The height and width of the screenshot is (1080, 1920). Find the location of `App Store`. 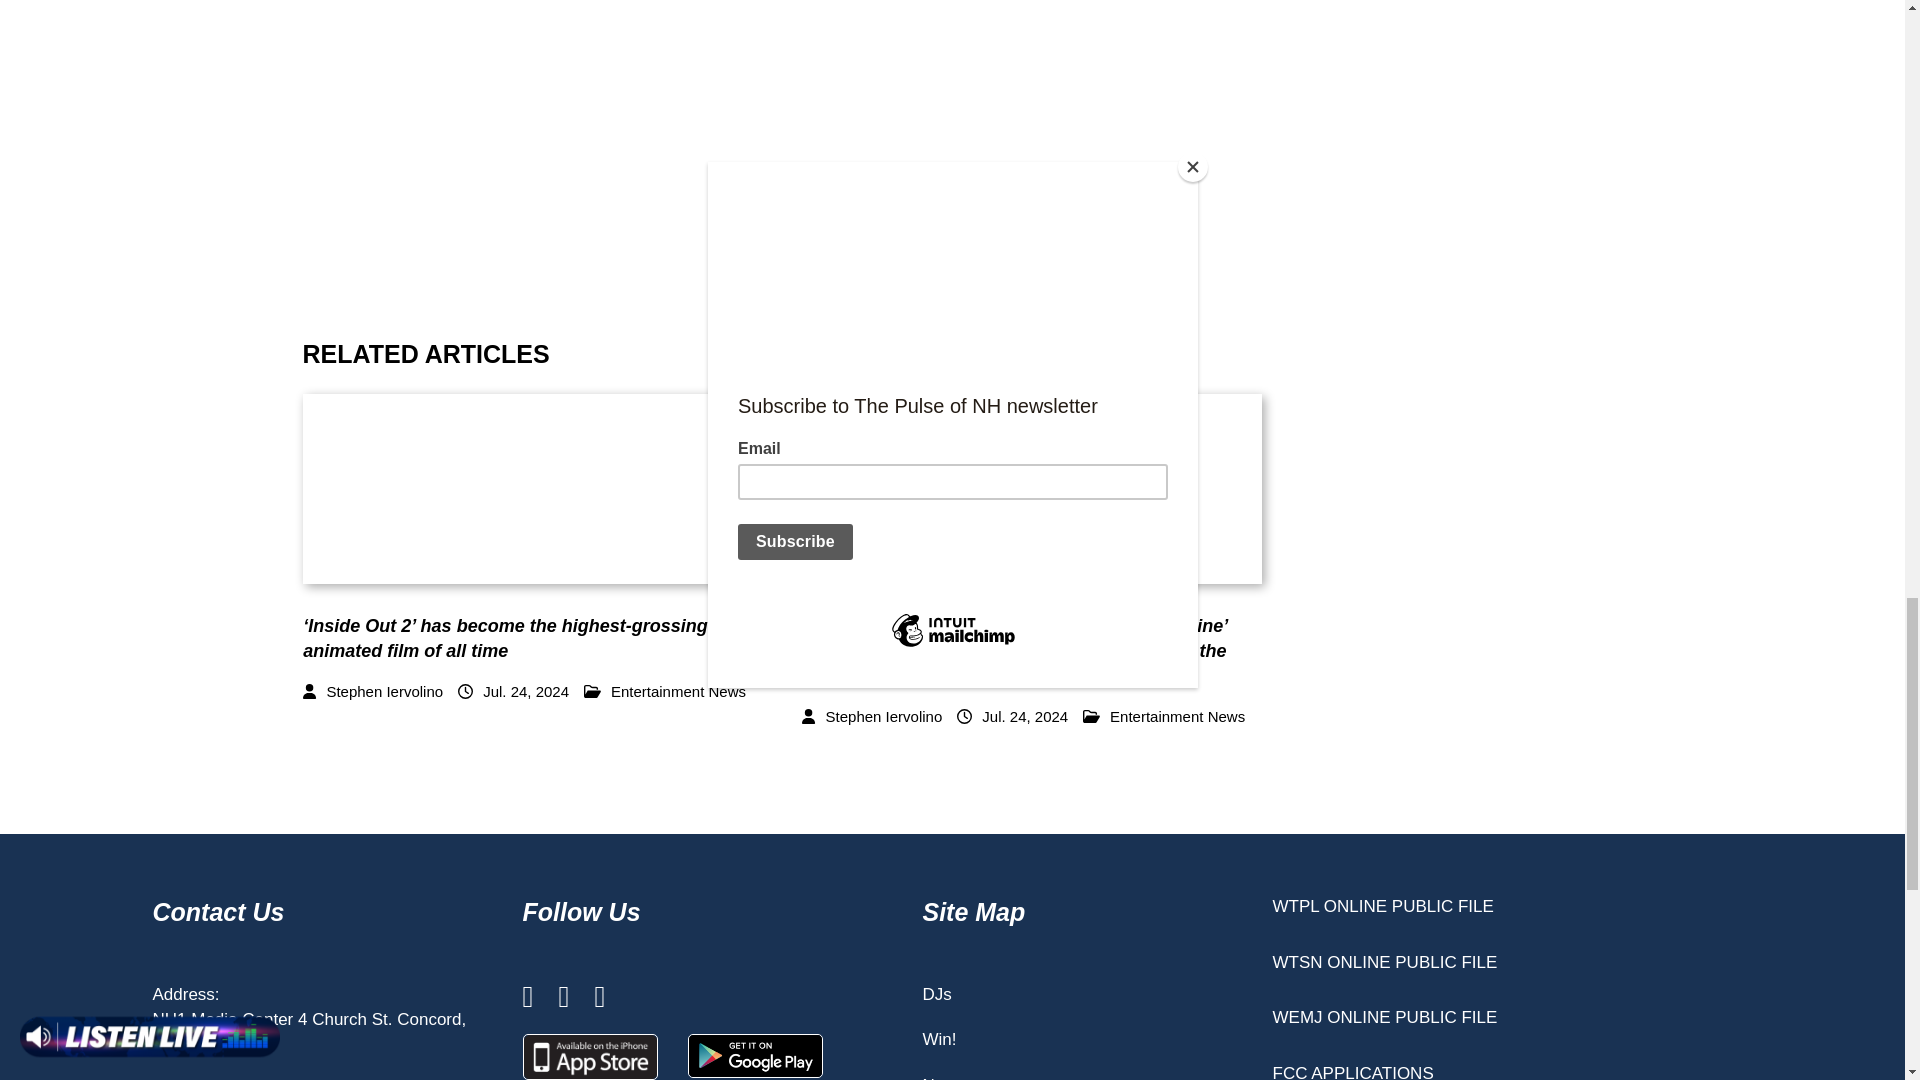

App Store is located at coordinates (590, 1056).